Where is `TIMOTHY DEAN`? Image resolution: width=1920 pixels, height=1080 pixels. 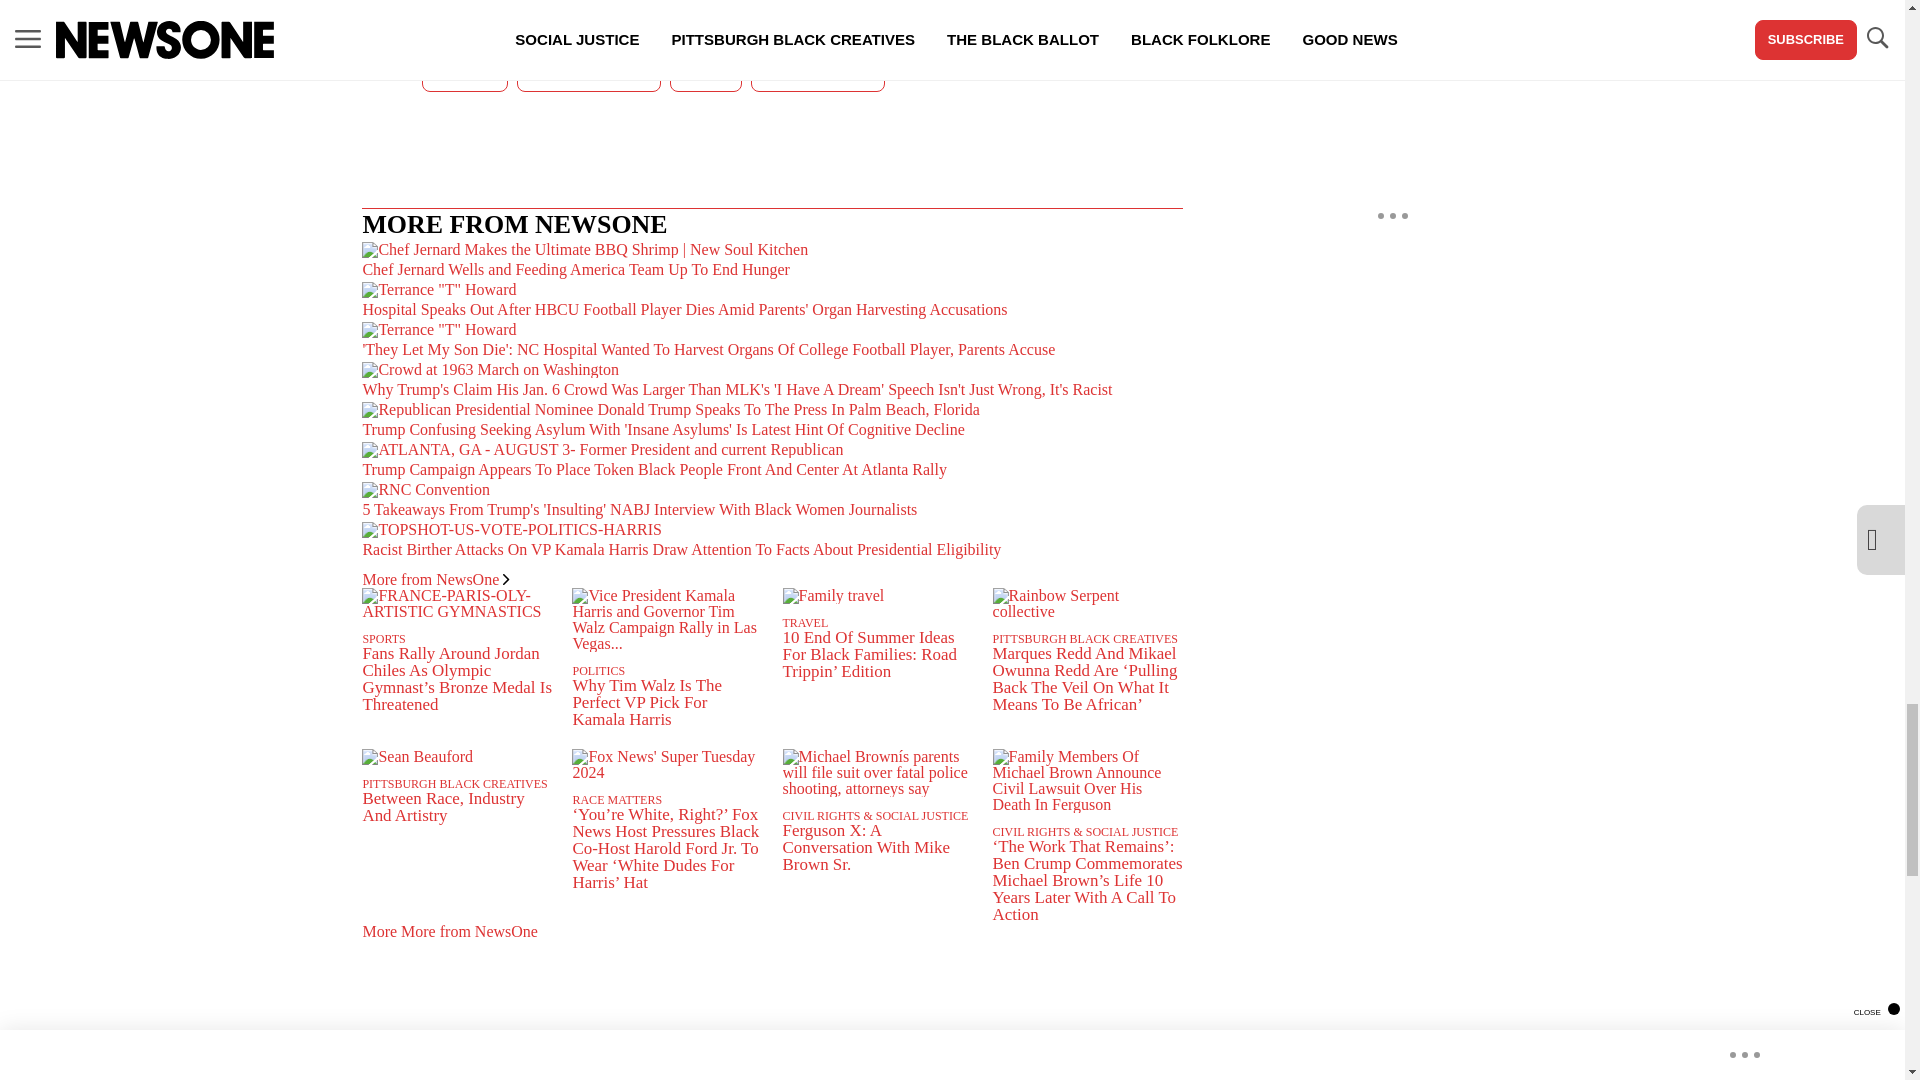
TIMOTHY DEAN is located at coordinates (818, 73).